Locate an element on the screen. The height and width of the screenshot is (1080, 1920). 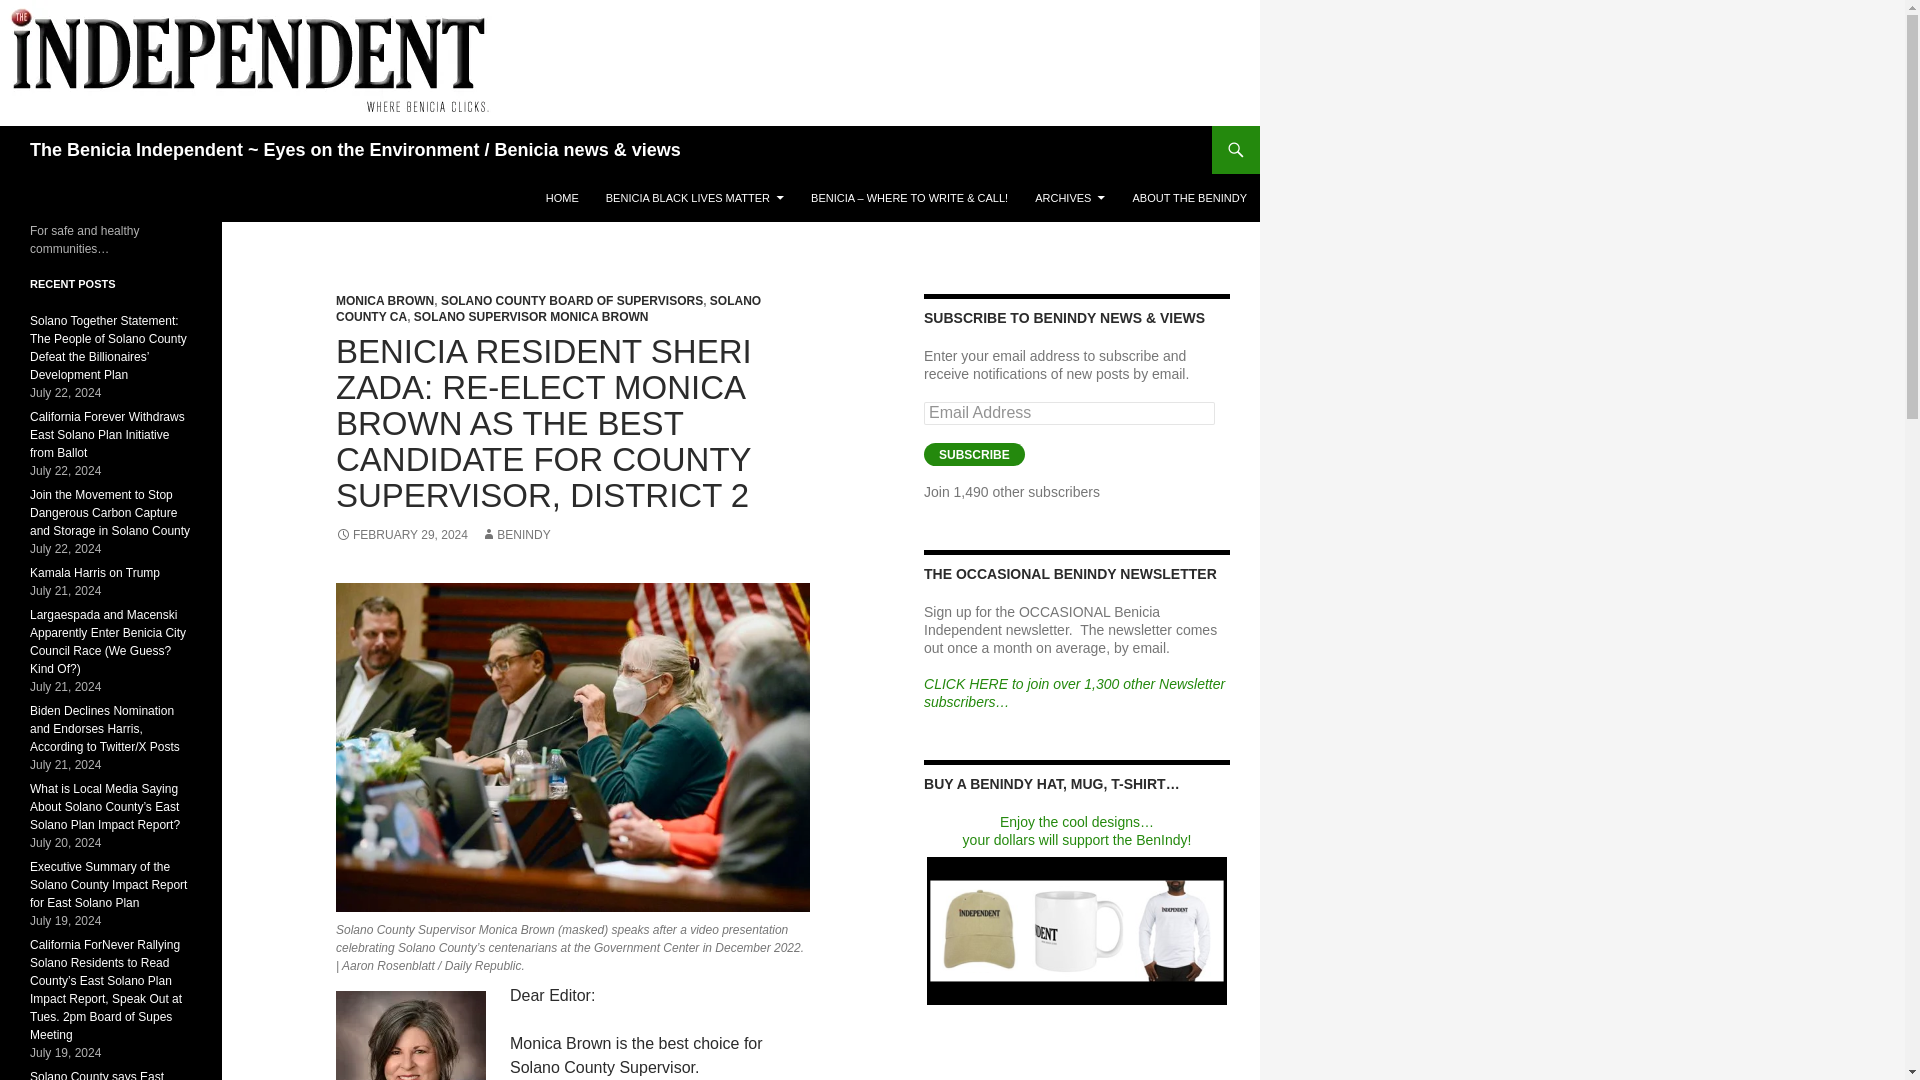
HOME is located at coordinates (562, 198).